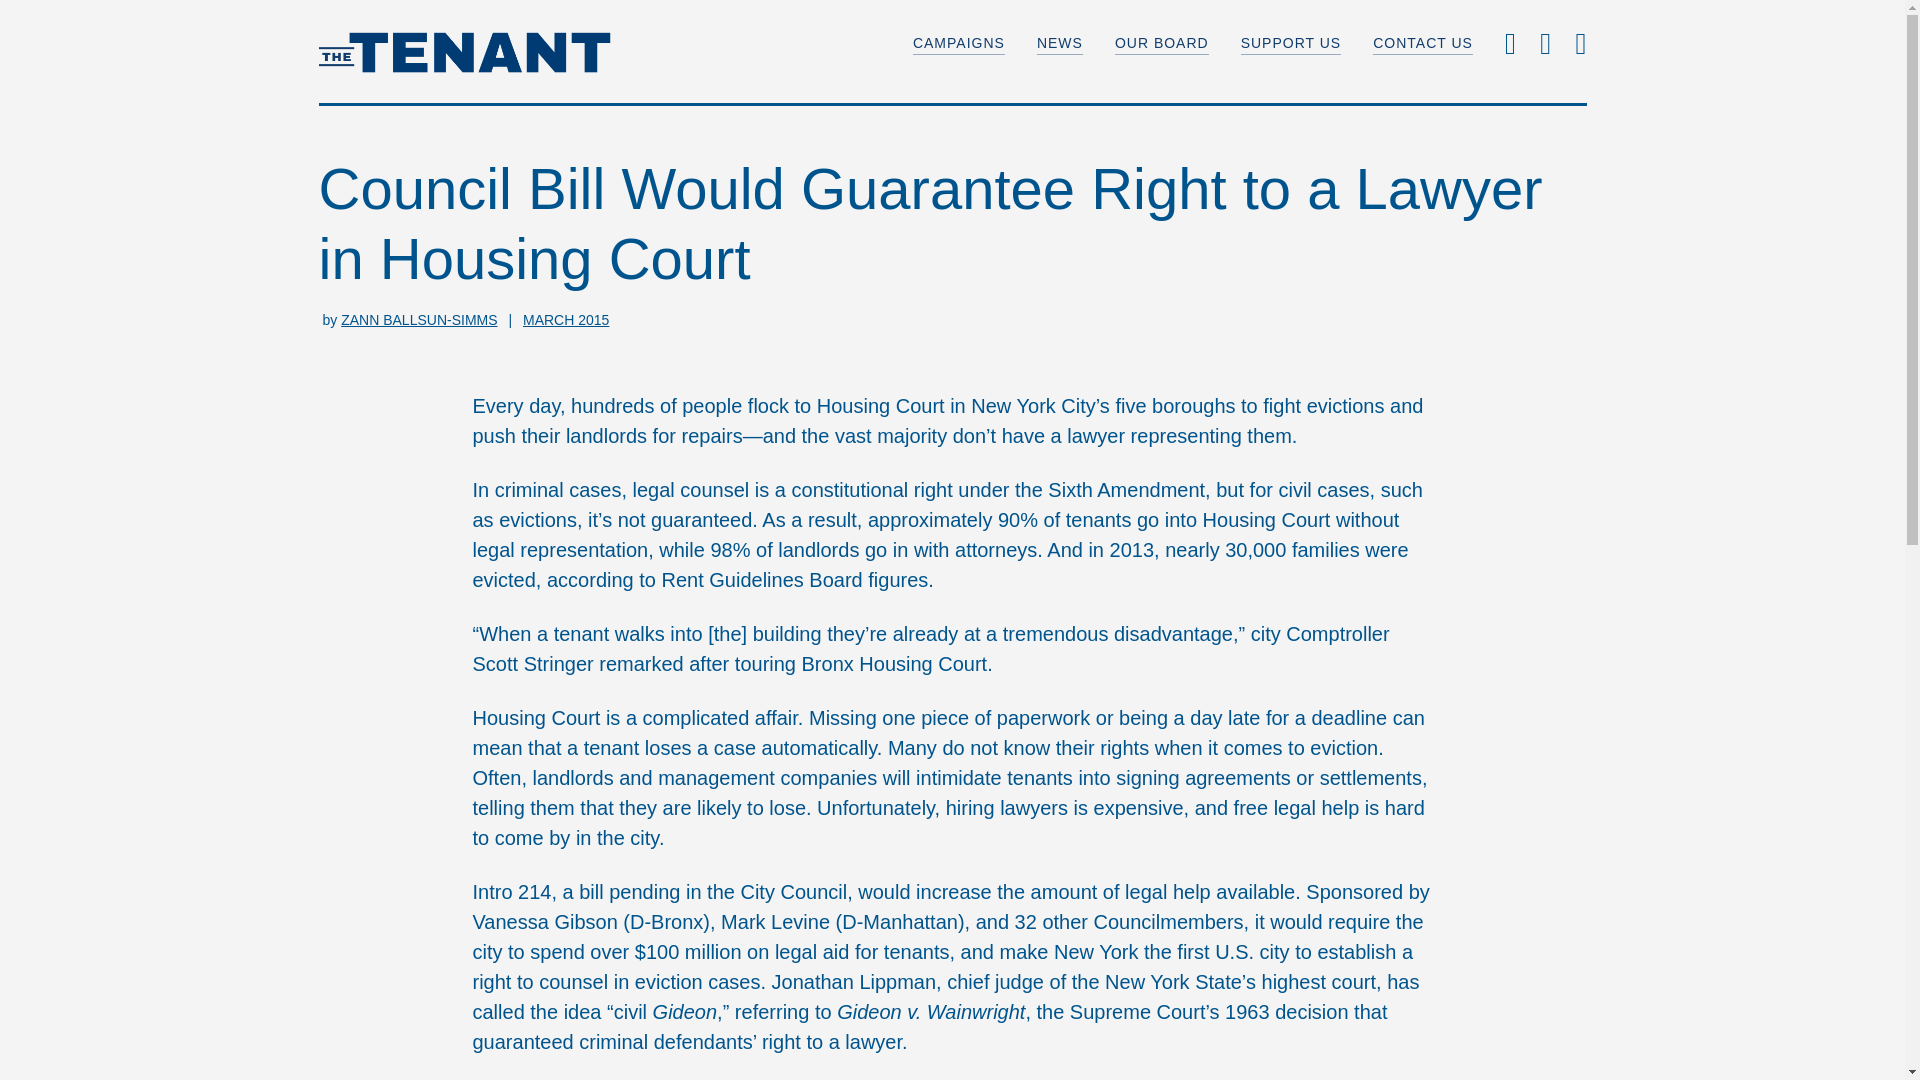 Image resolution: width=1920 pixels, height=1080 pixels. I want to click on MARCH 2015, so click(565, 320).